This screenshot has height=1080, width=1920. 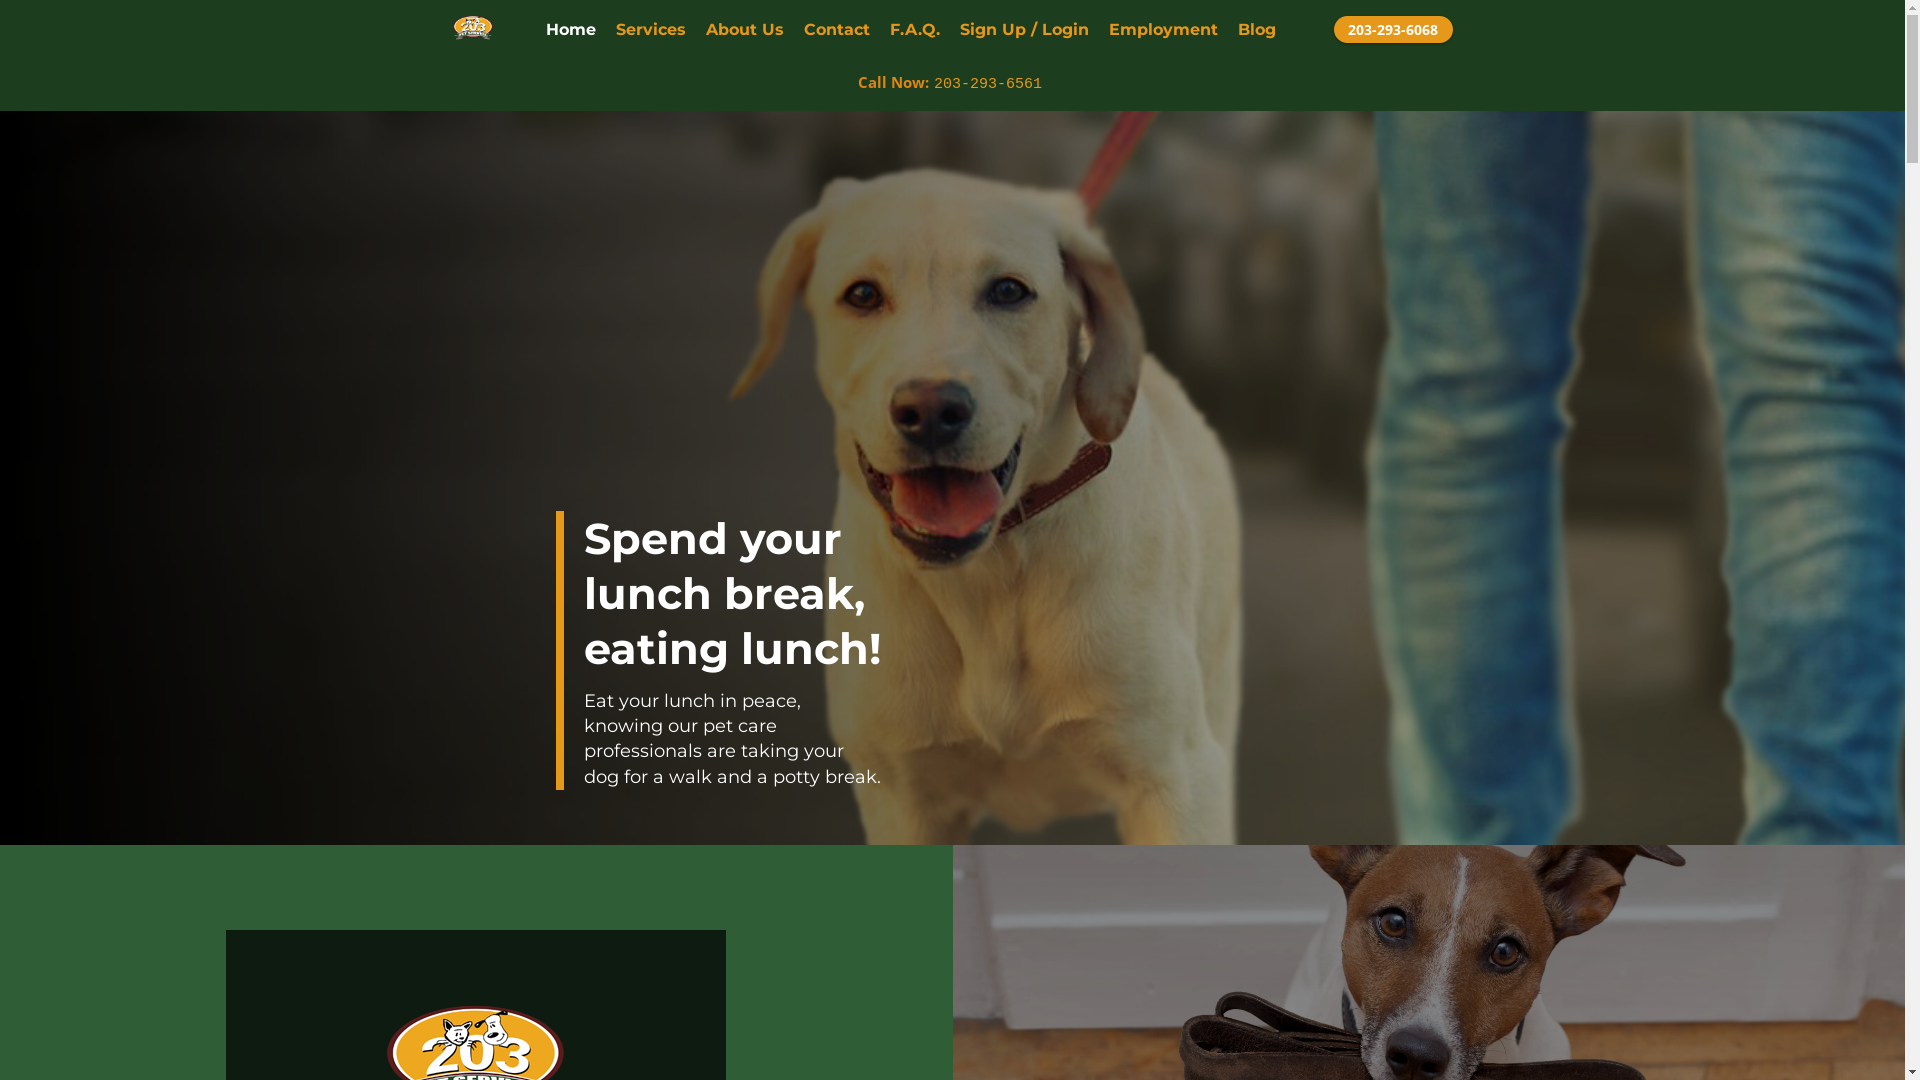 What do you see at coordinates (651, 30) in the screenshot?
I see `Services` at bounding box center [651, 30].